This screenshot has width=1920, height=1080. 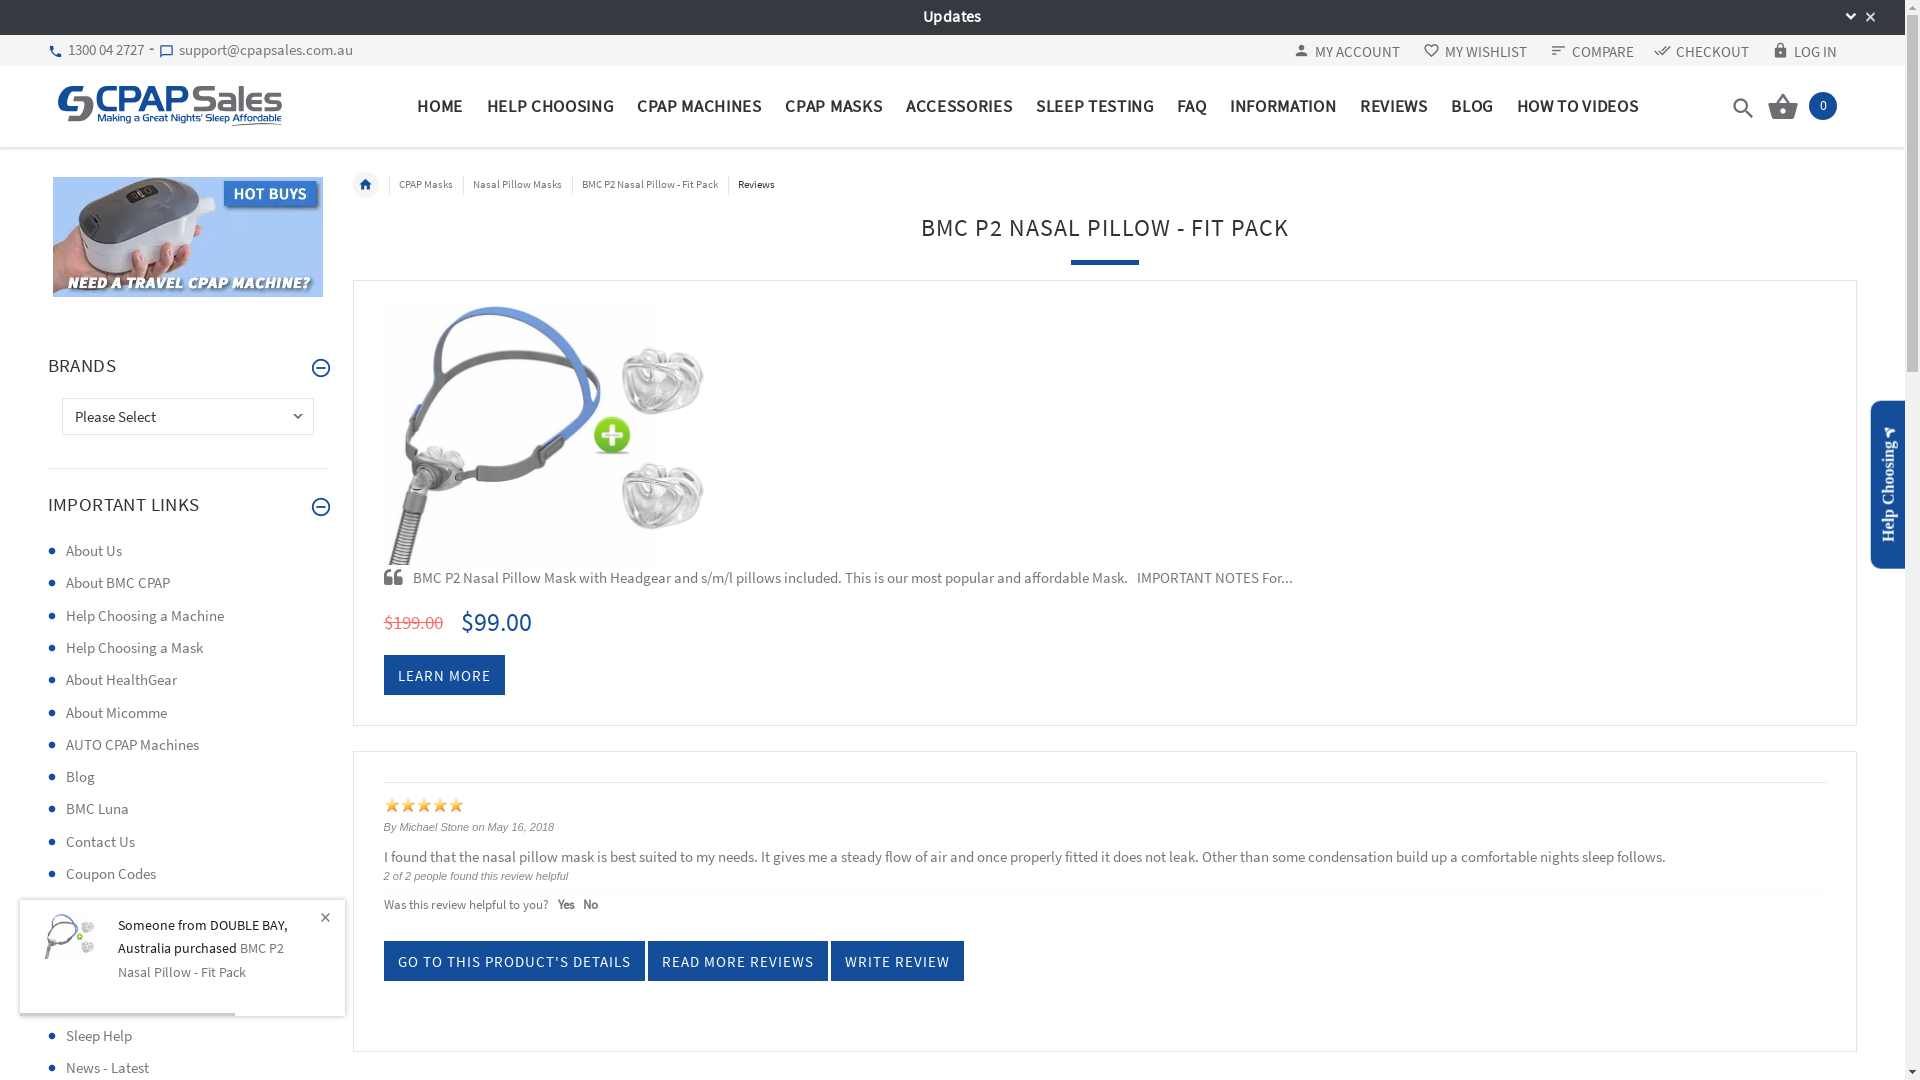 What do you see at coordinates (514, 961) in the screenshot?
I see `GO TO THIS PRODUCT'S DETAILS` at bounding box center [514, 961].